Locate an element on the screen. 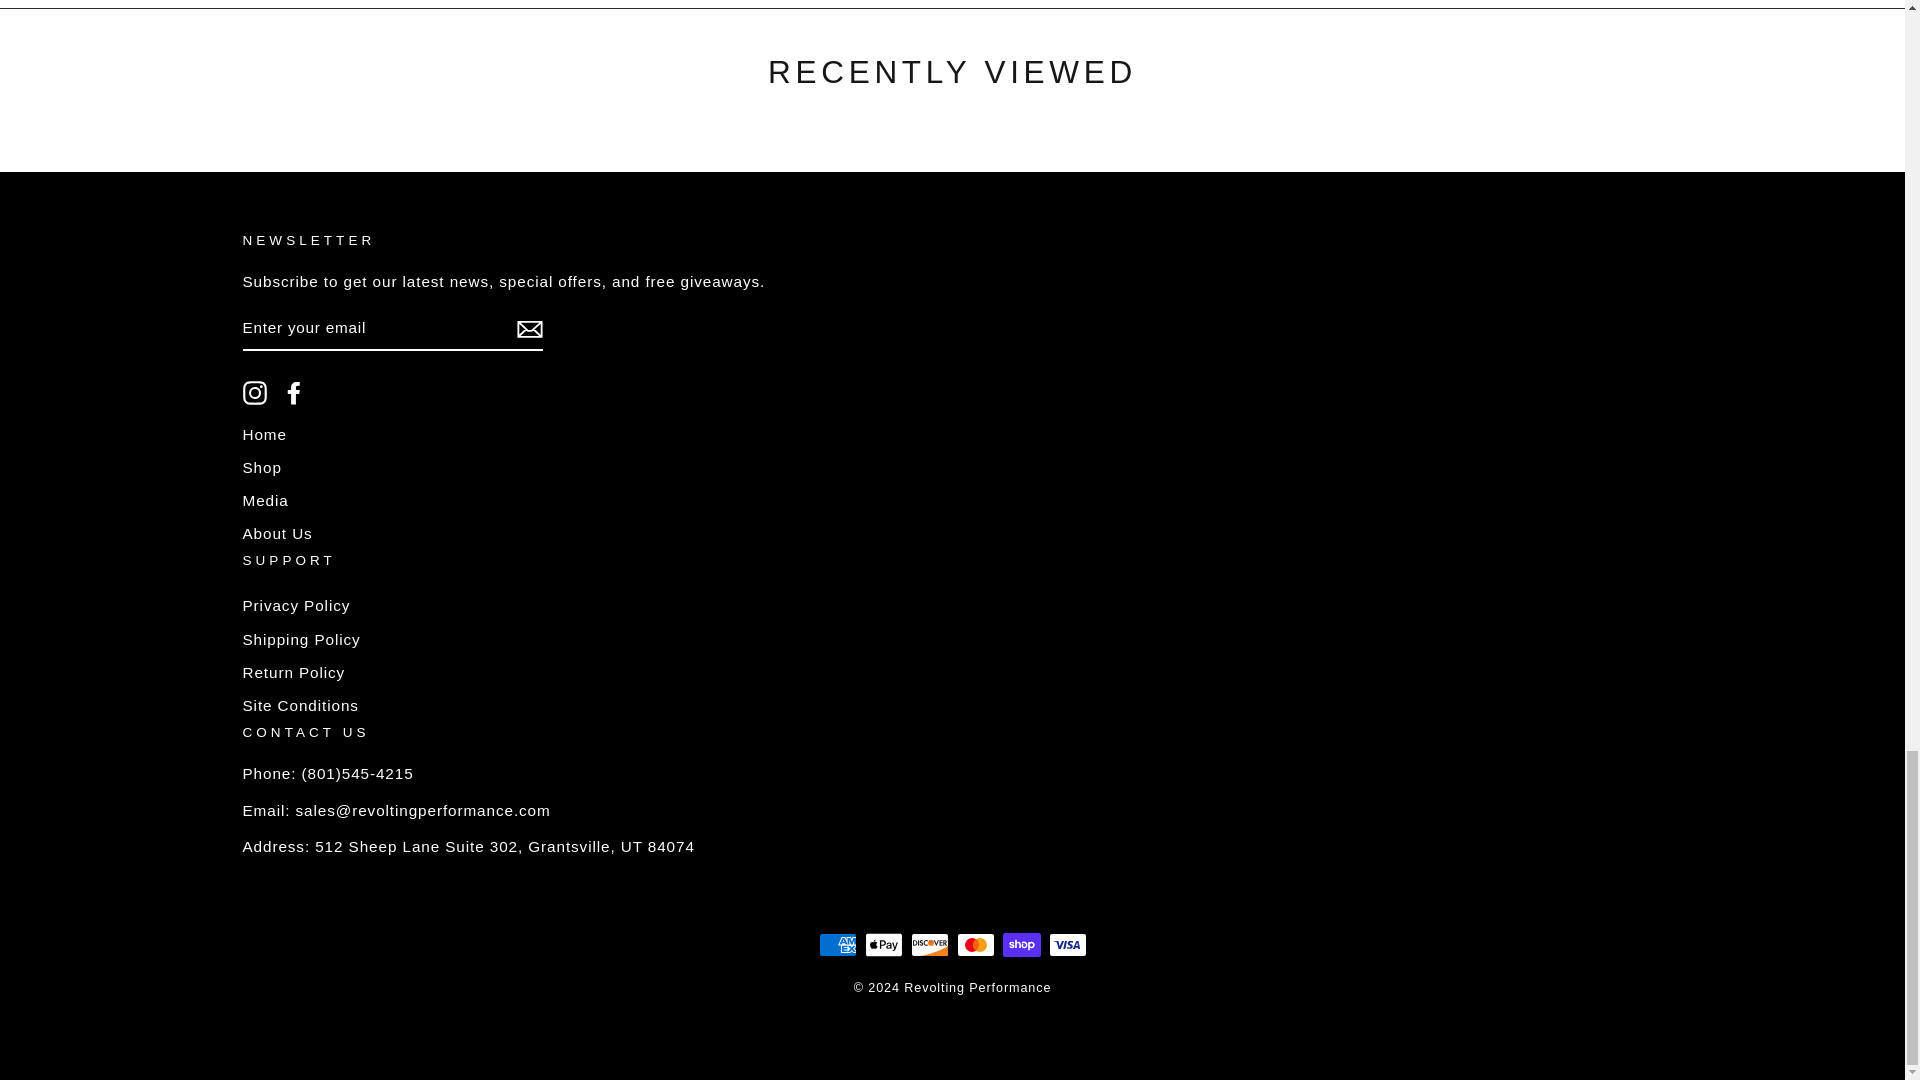  Visa is located at coordinates (1067, 944).